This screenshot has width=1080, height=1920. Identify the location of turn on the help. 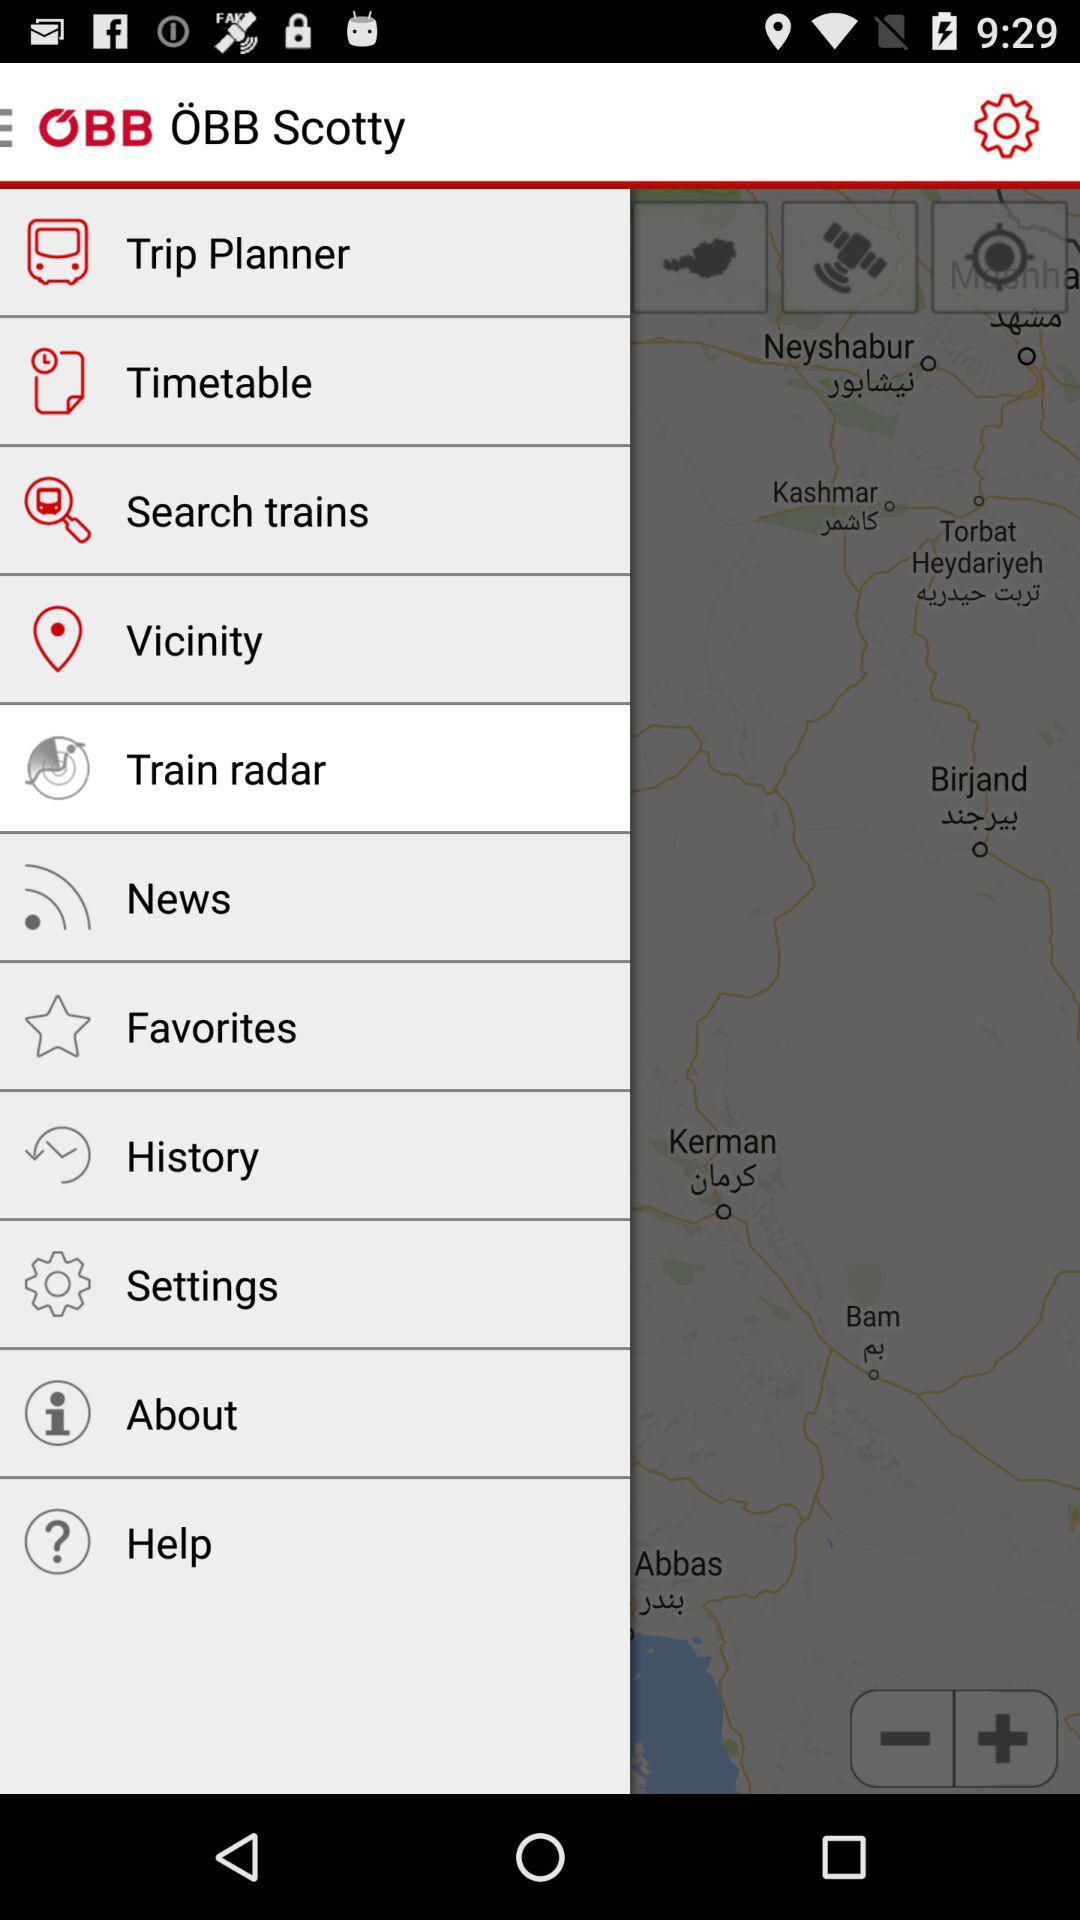
(169, 1542).